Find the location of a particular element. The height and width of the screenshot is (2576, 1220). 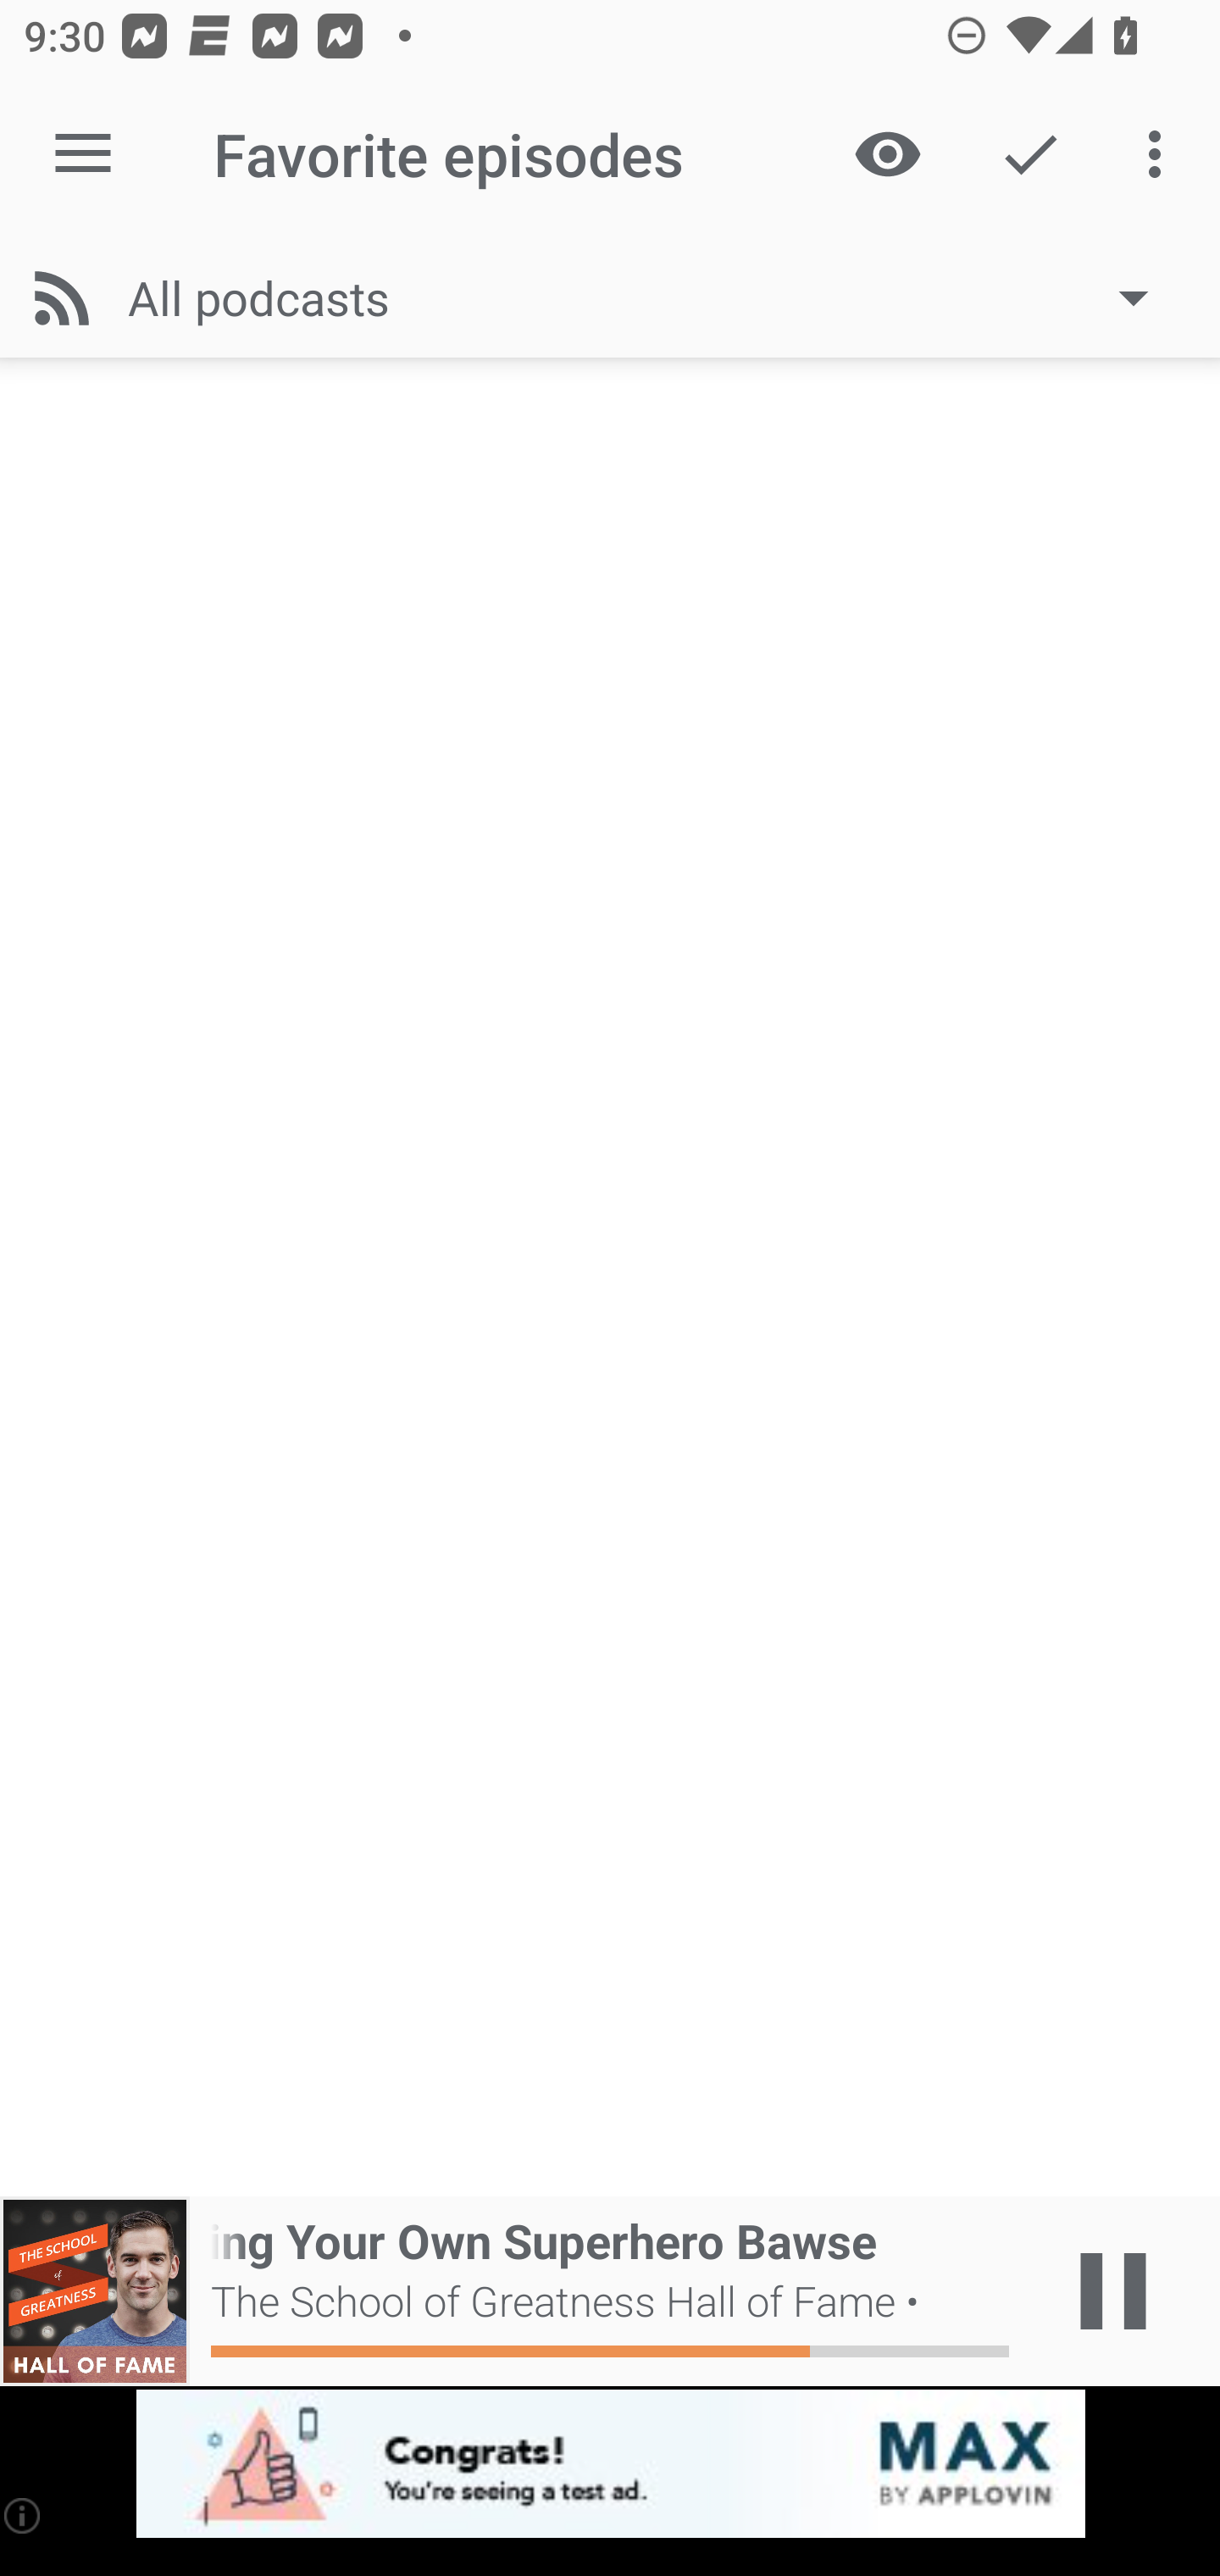

Action Mode is located at coordinates (1030, 154).